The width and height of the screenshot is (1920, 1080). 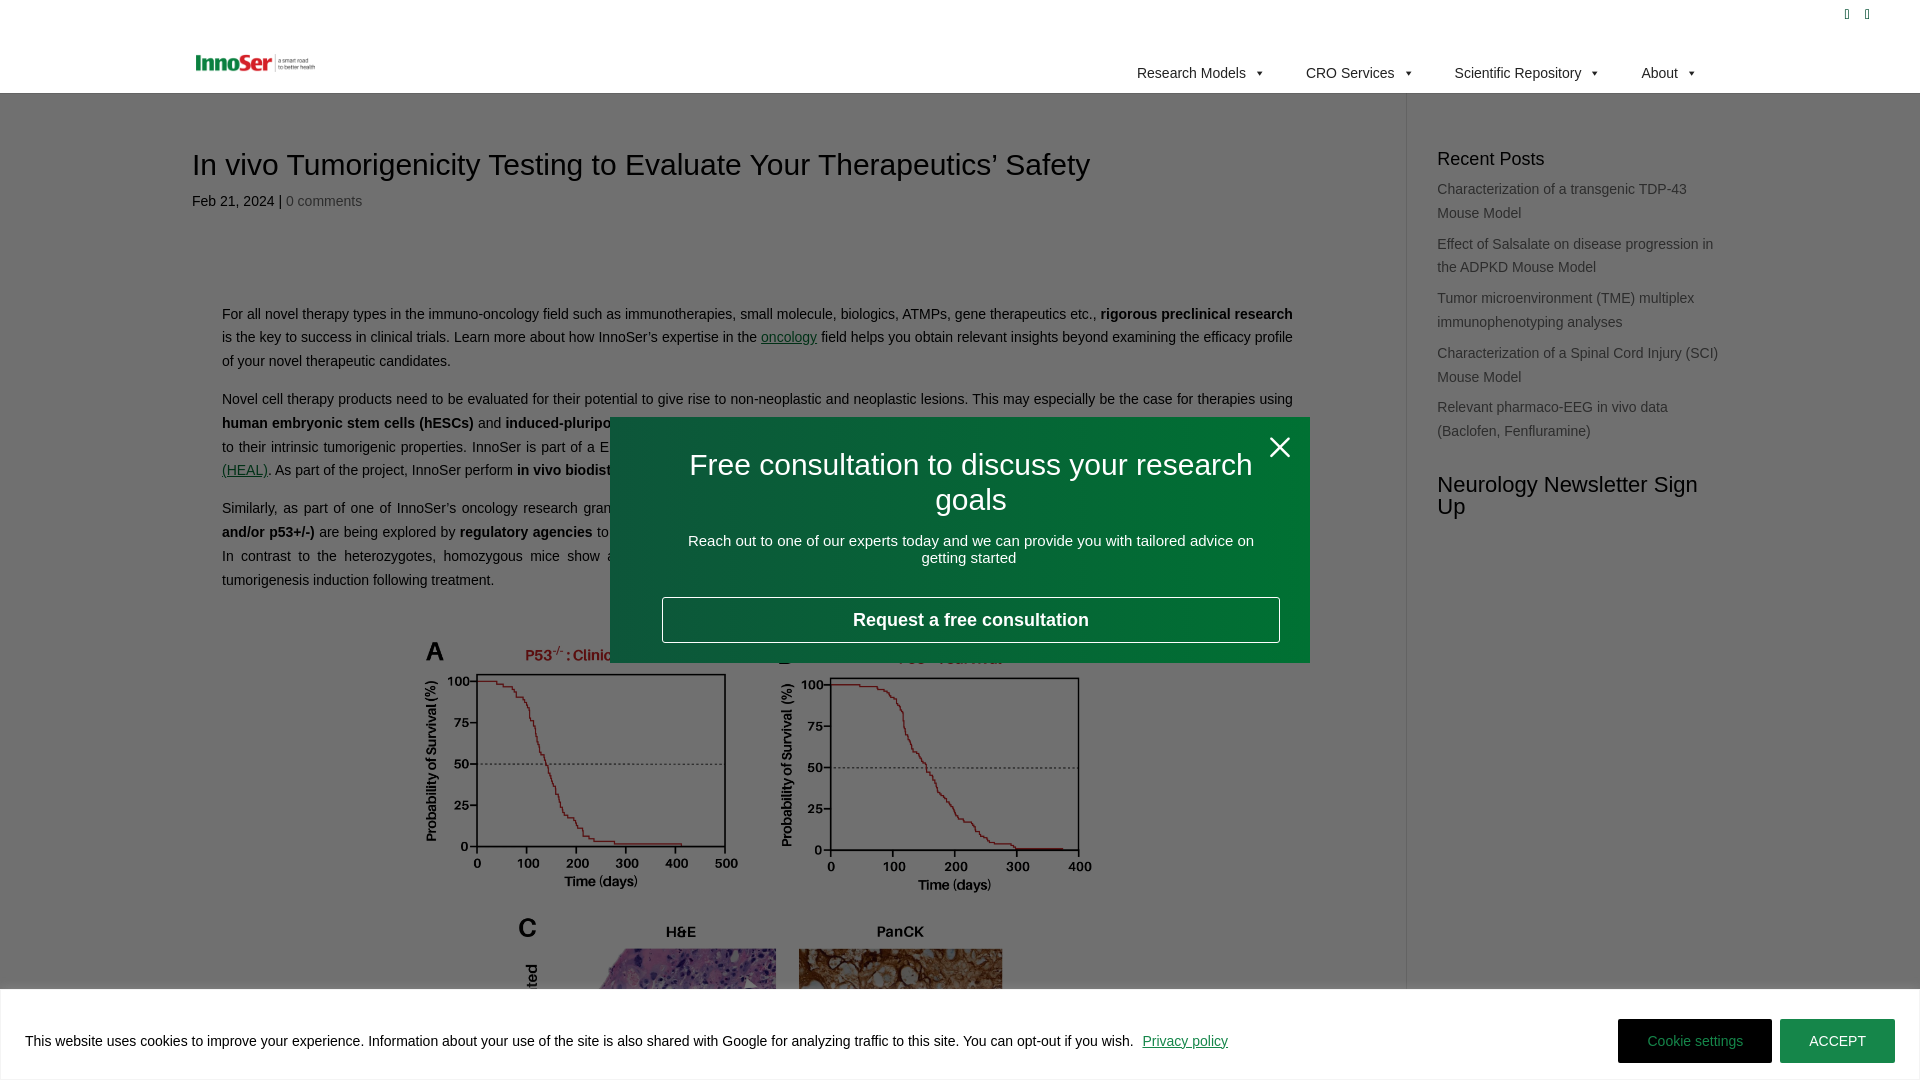 I want to click on Popup CTA, so click(x=960, y=540).